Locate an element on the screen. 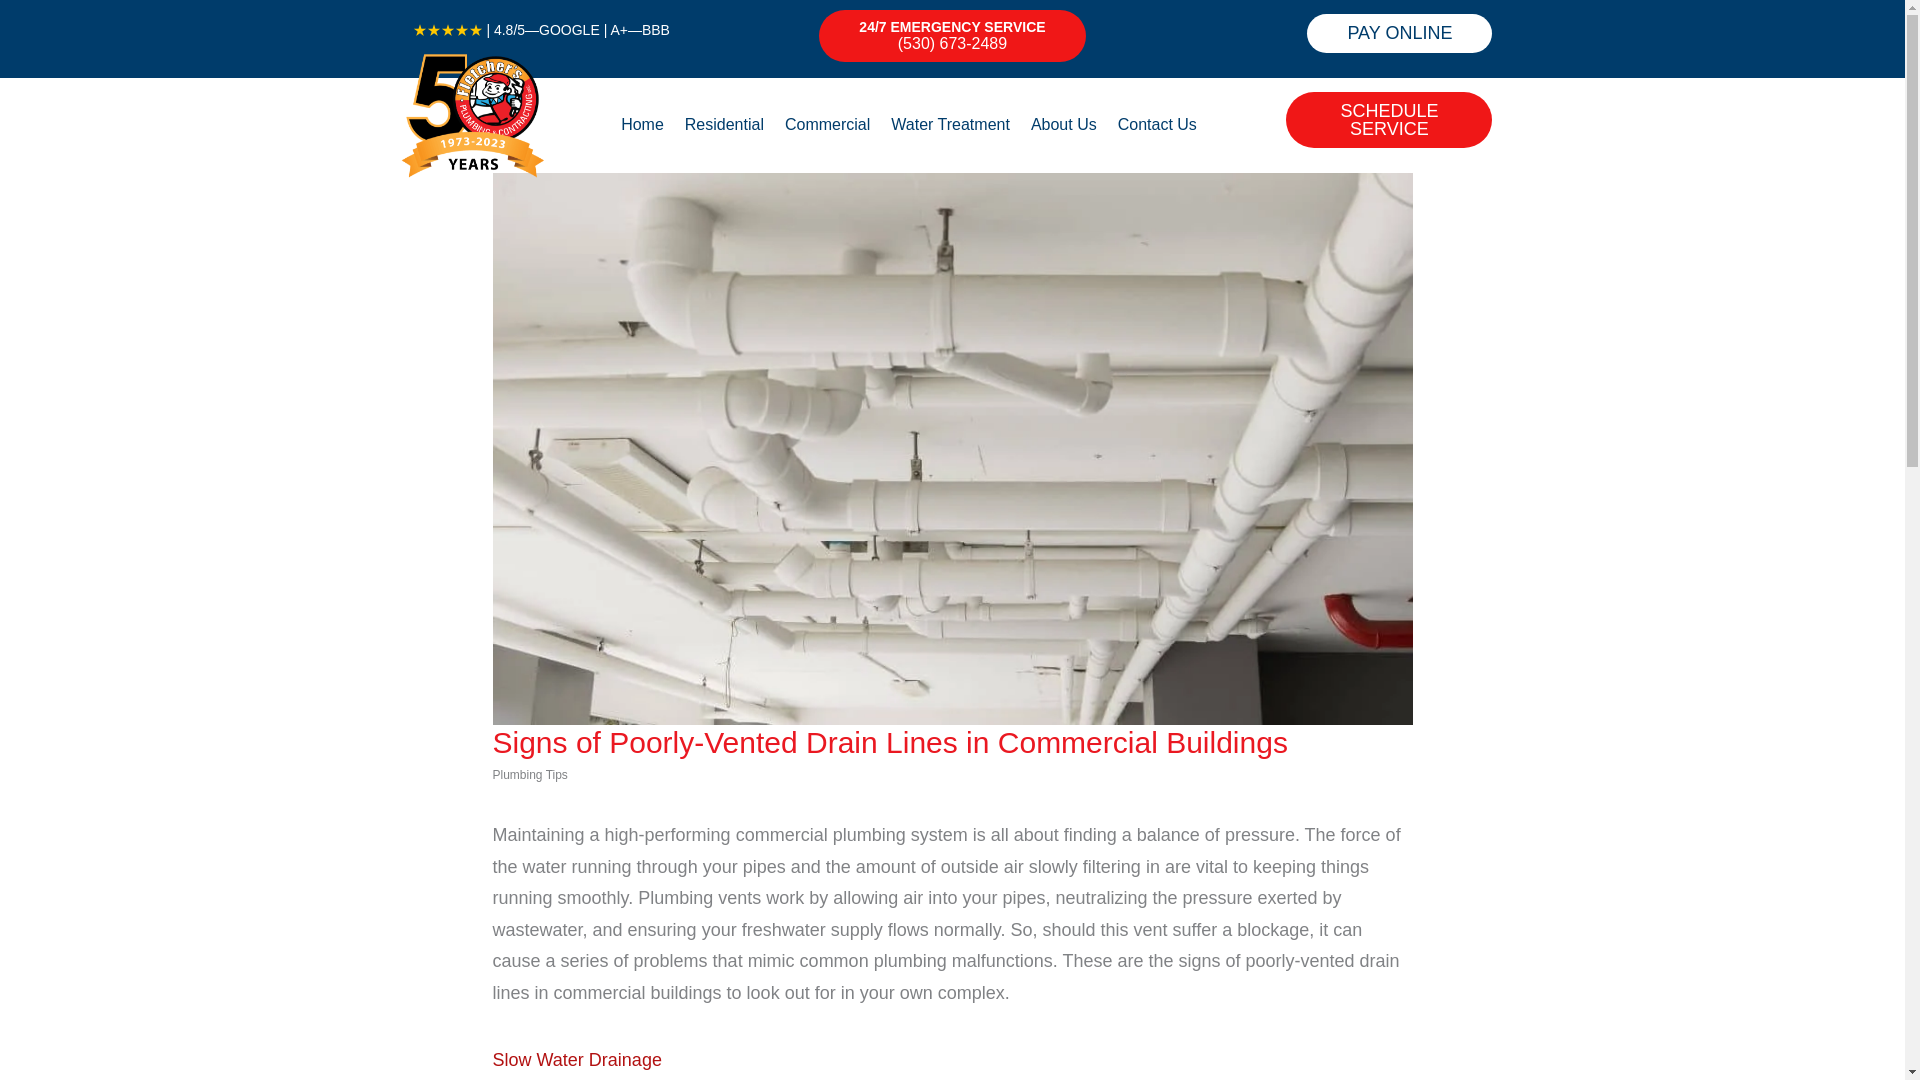 This screenshot has width=1920, height=1080. fpci-50th-logo is located at coordinates (472, 114).